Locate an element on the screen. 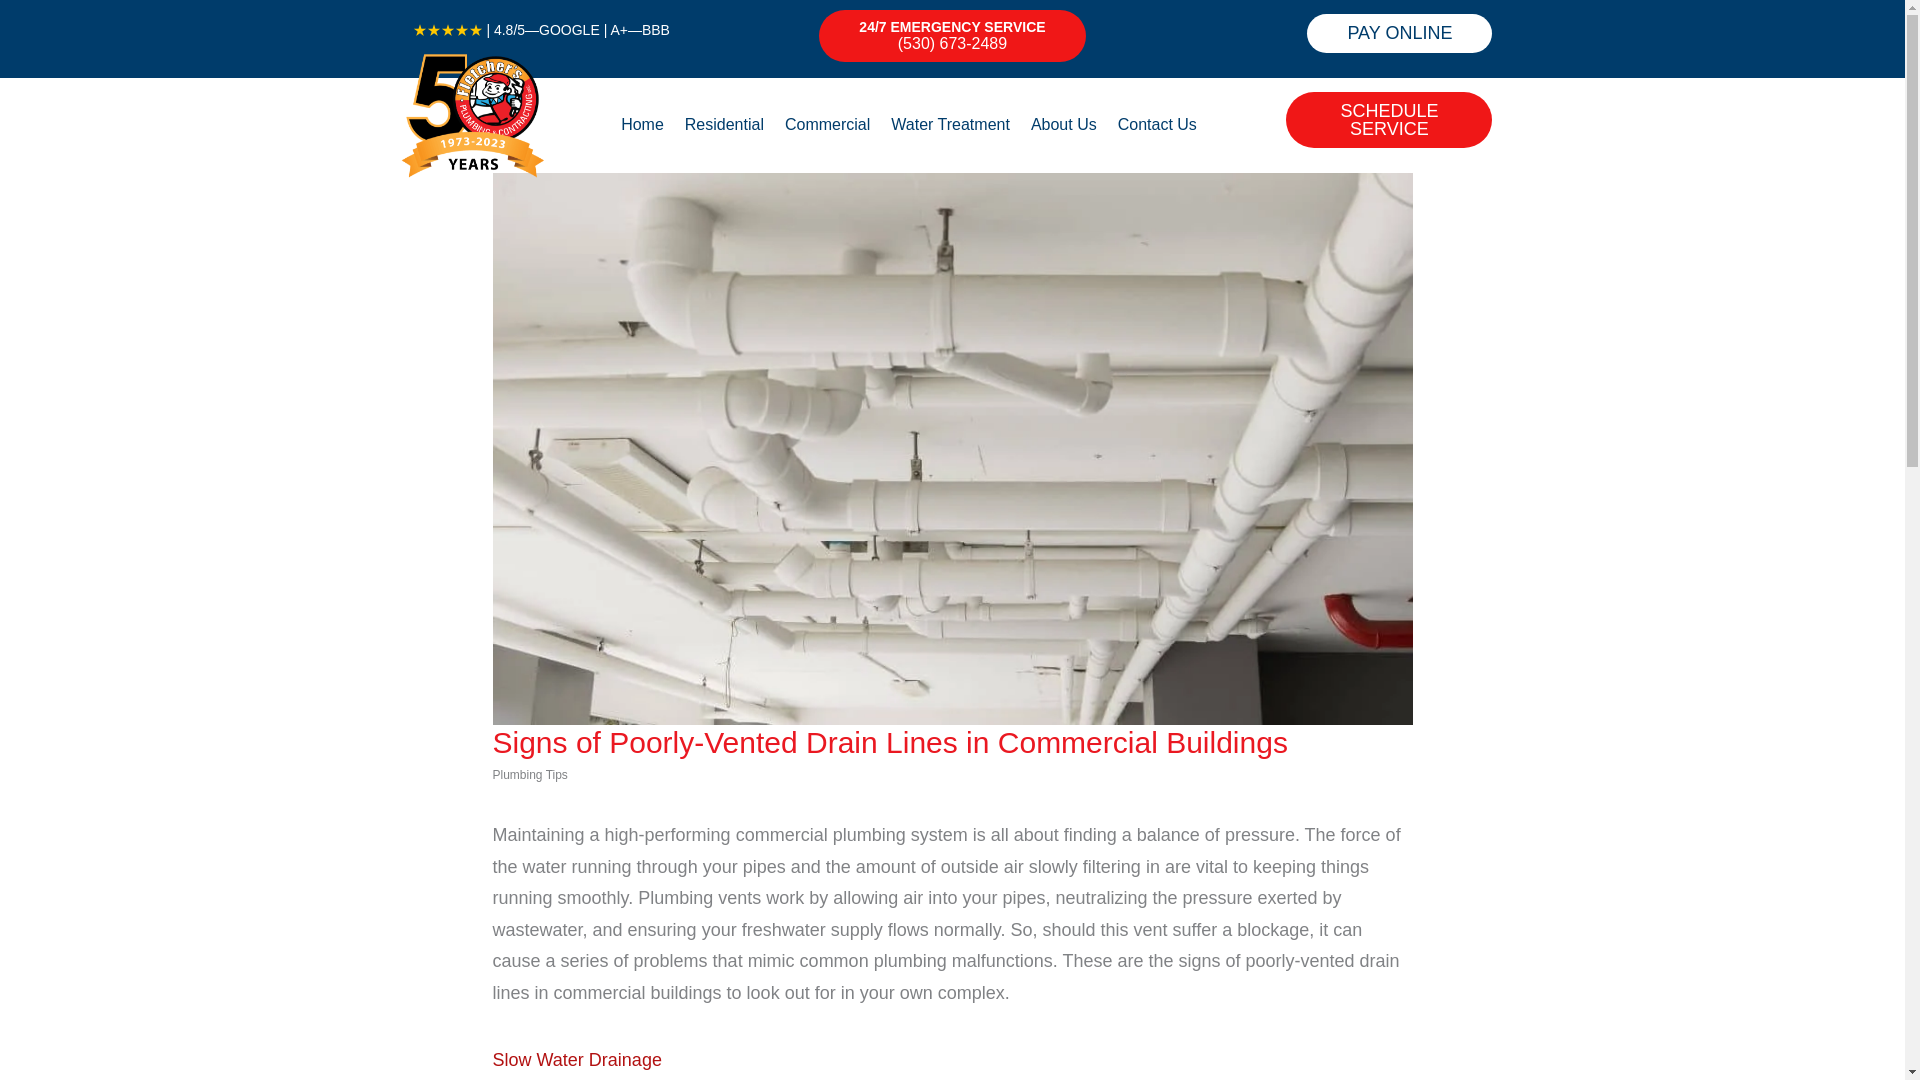 This screenshot has width=1920, height=1080. fpci-50th-logo is located at coordinates (472, 114).